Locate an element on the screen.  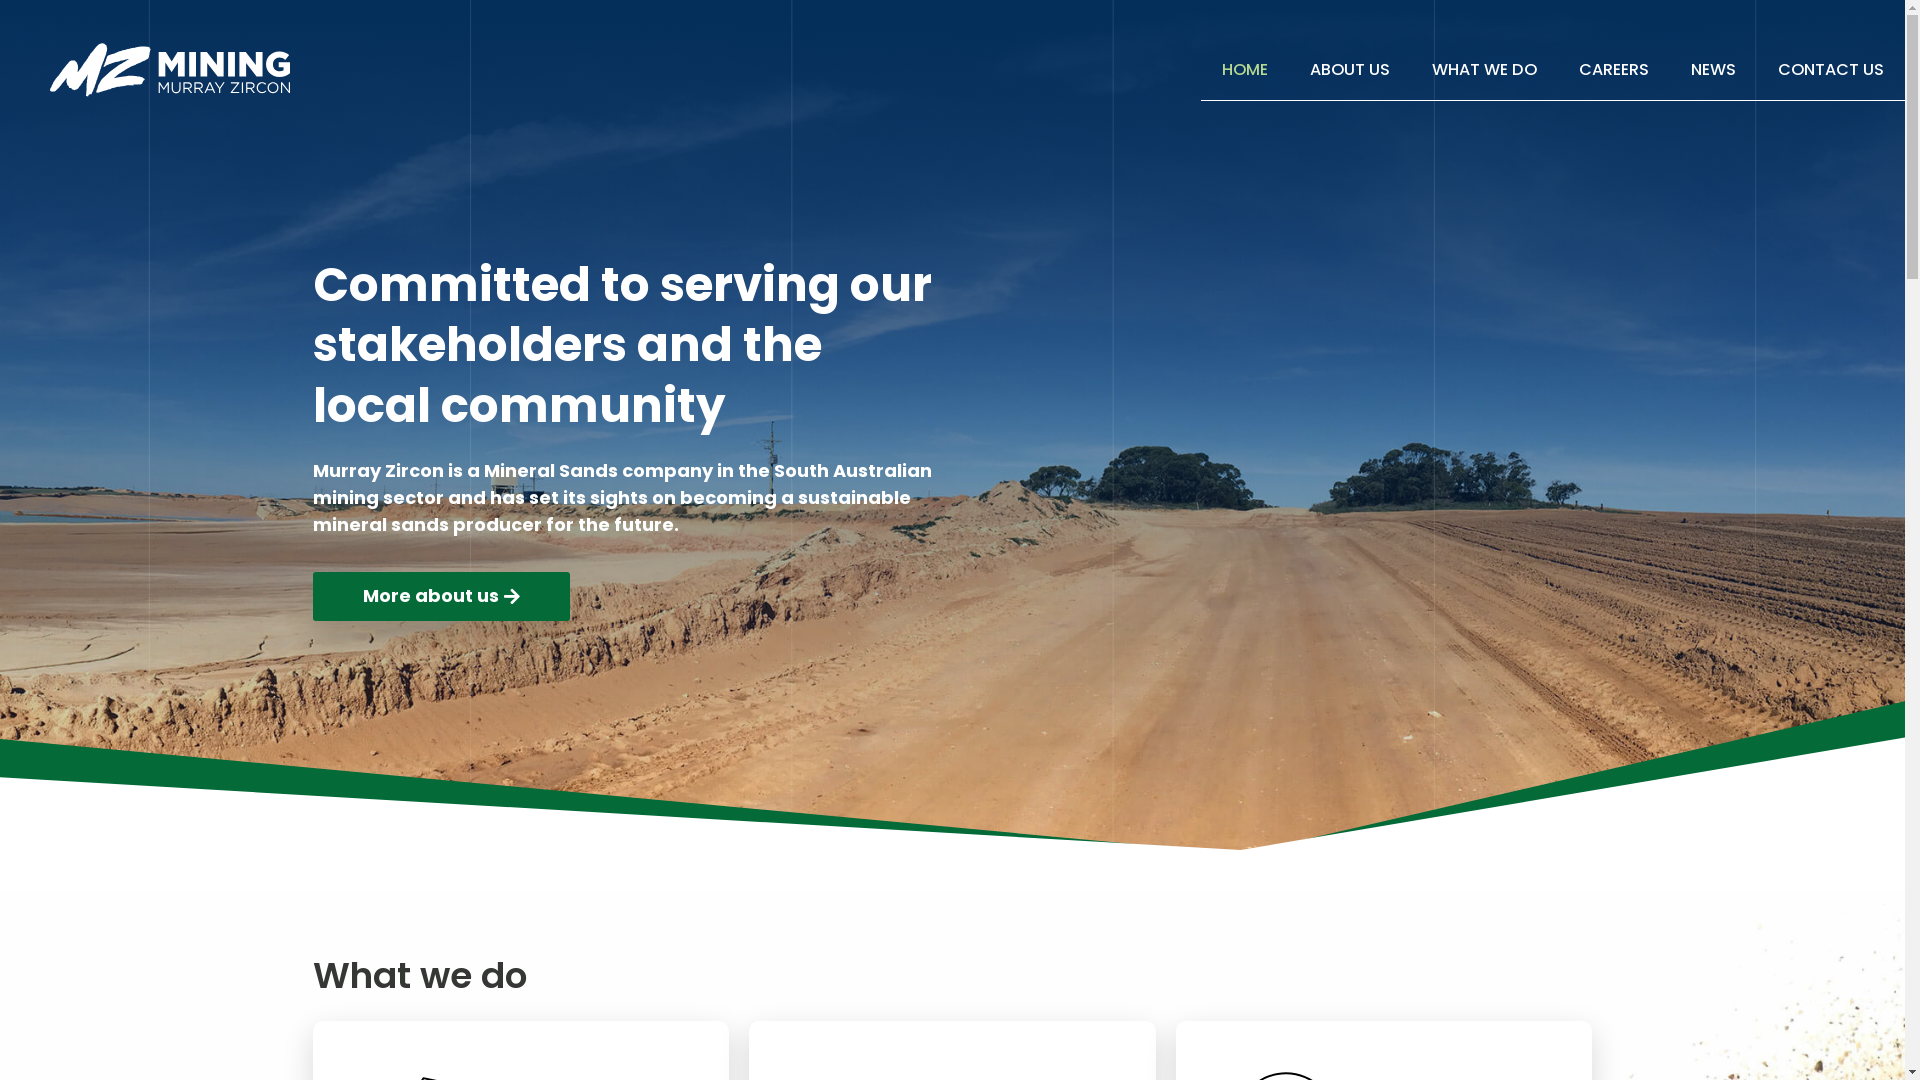
More about us is located at coordinates (440, 596).